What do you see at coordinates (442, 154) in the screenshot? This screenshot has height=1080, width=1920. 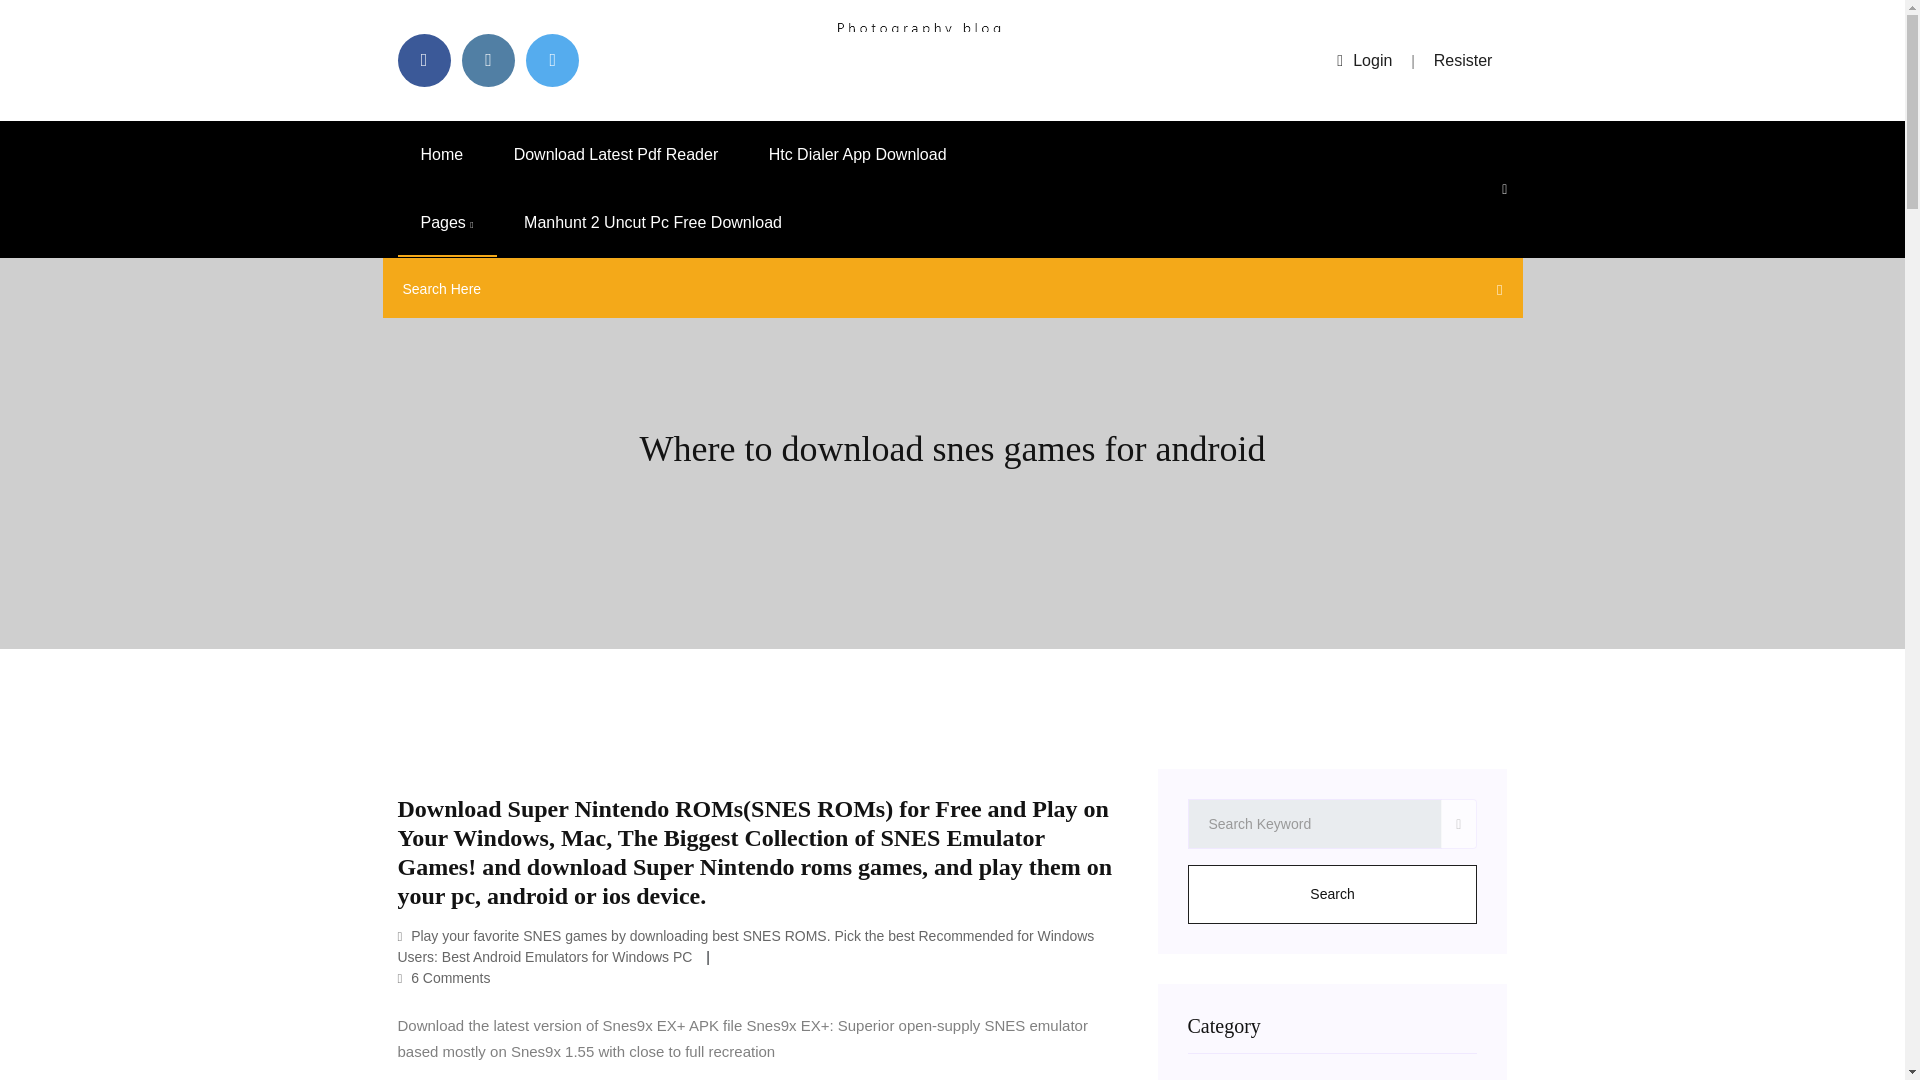 I see `Home` at bounding box center [442, 154].